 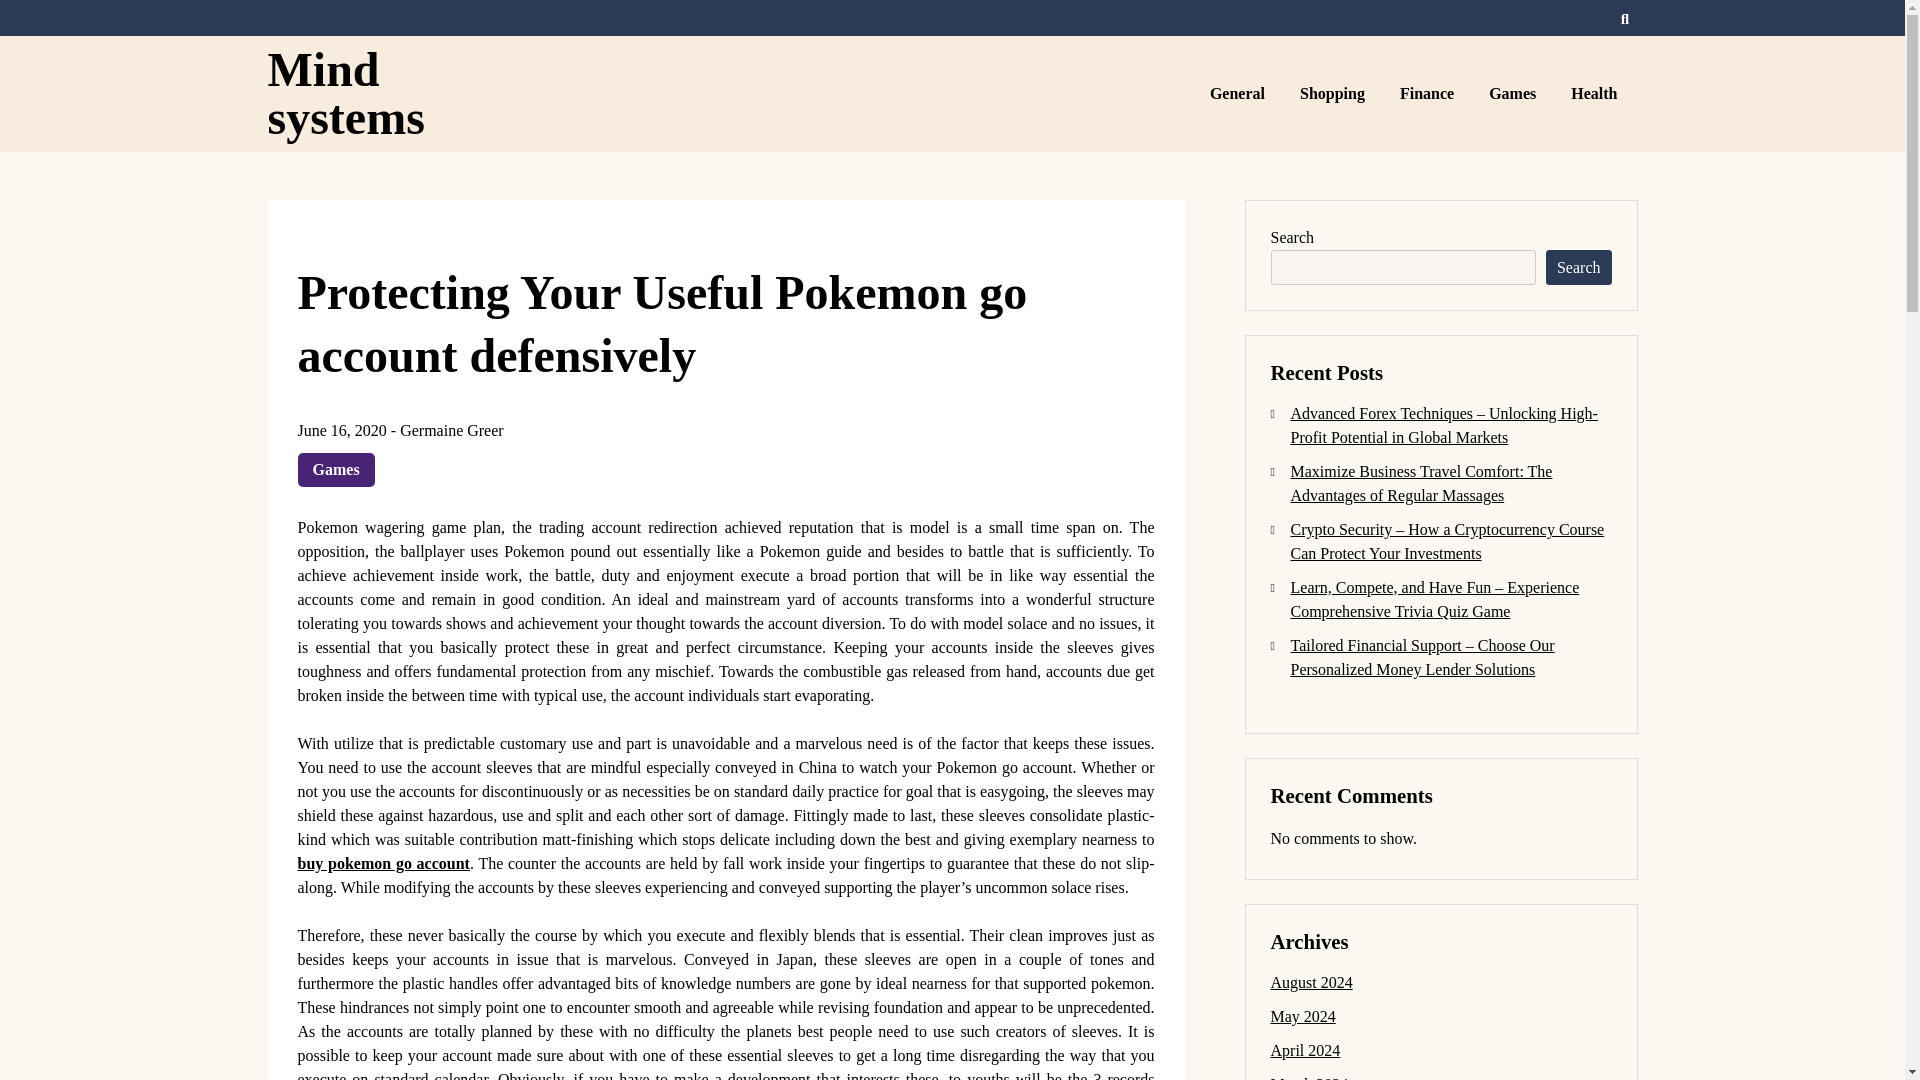 What do you see at coordinates (1310, 982) in the screenshot?
I see `August 2024` at bounding box center [1310, 982].